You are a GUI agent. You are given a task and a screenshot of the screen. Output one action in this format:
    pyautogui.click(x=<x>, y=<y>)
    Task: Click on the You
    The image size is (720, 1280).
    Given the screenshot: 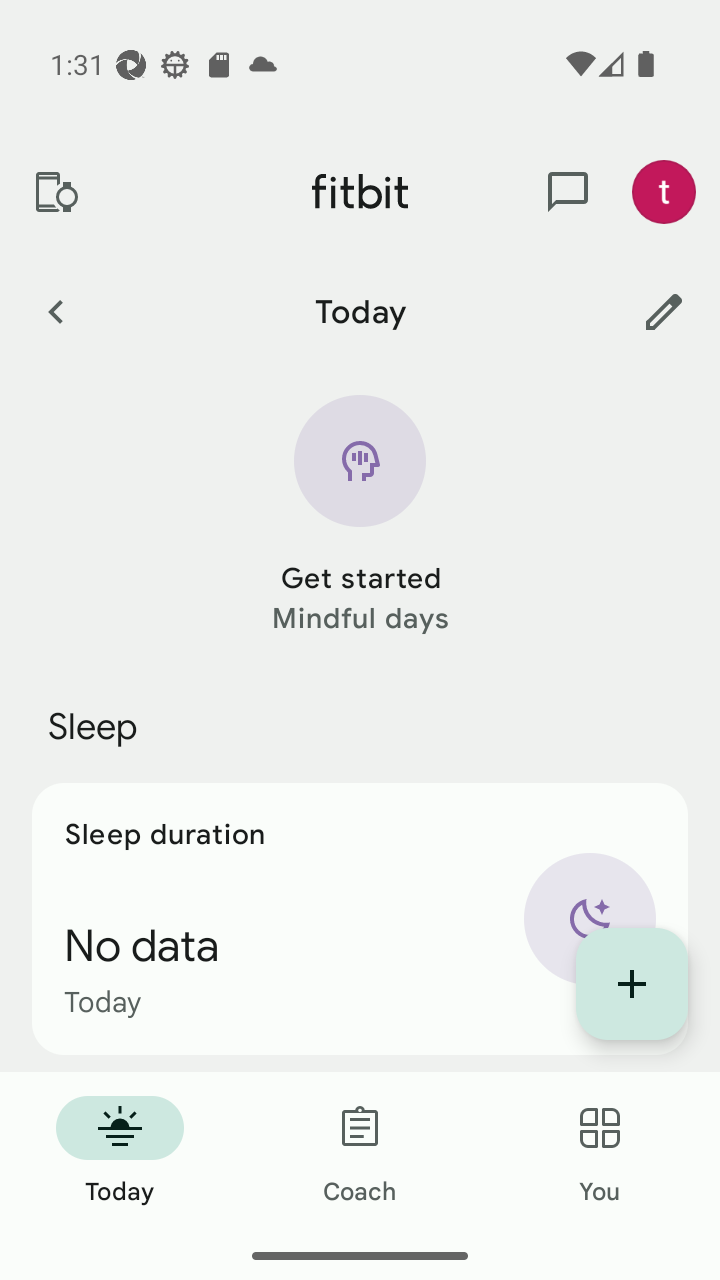 What is the action you would take?
    pyautogui.click(x=600, y=1152)
    